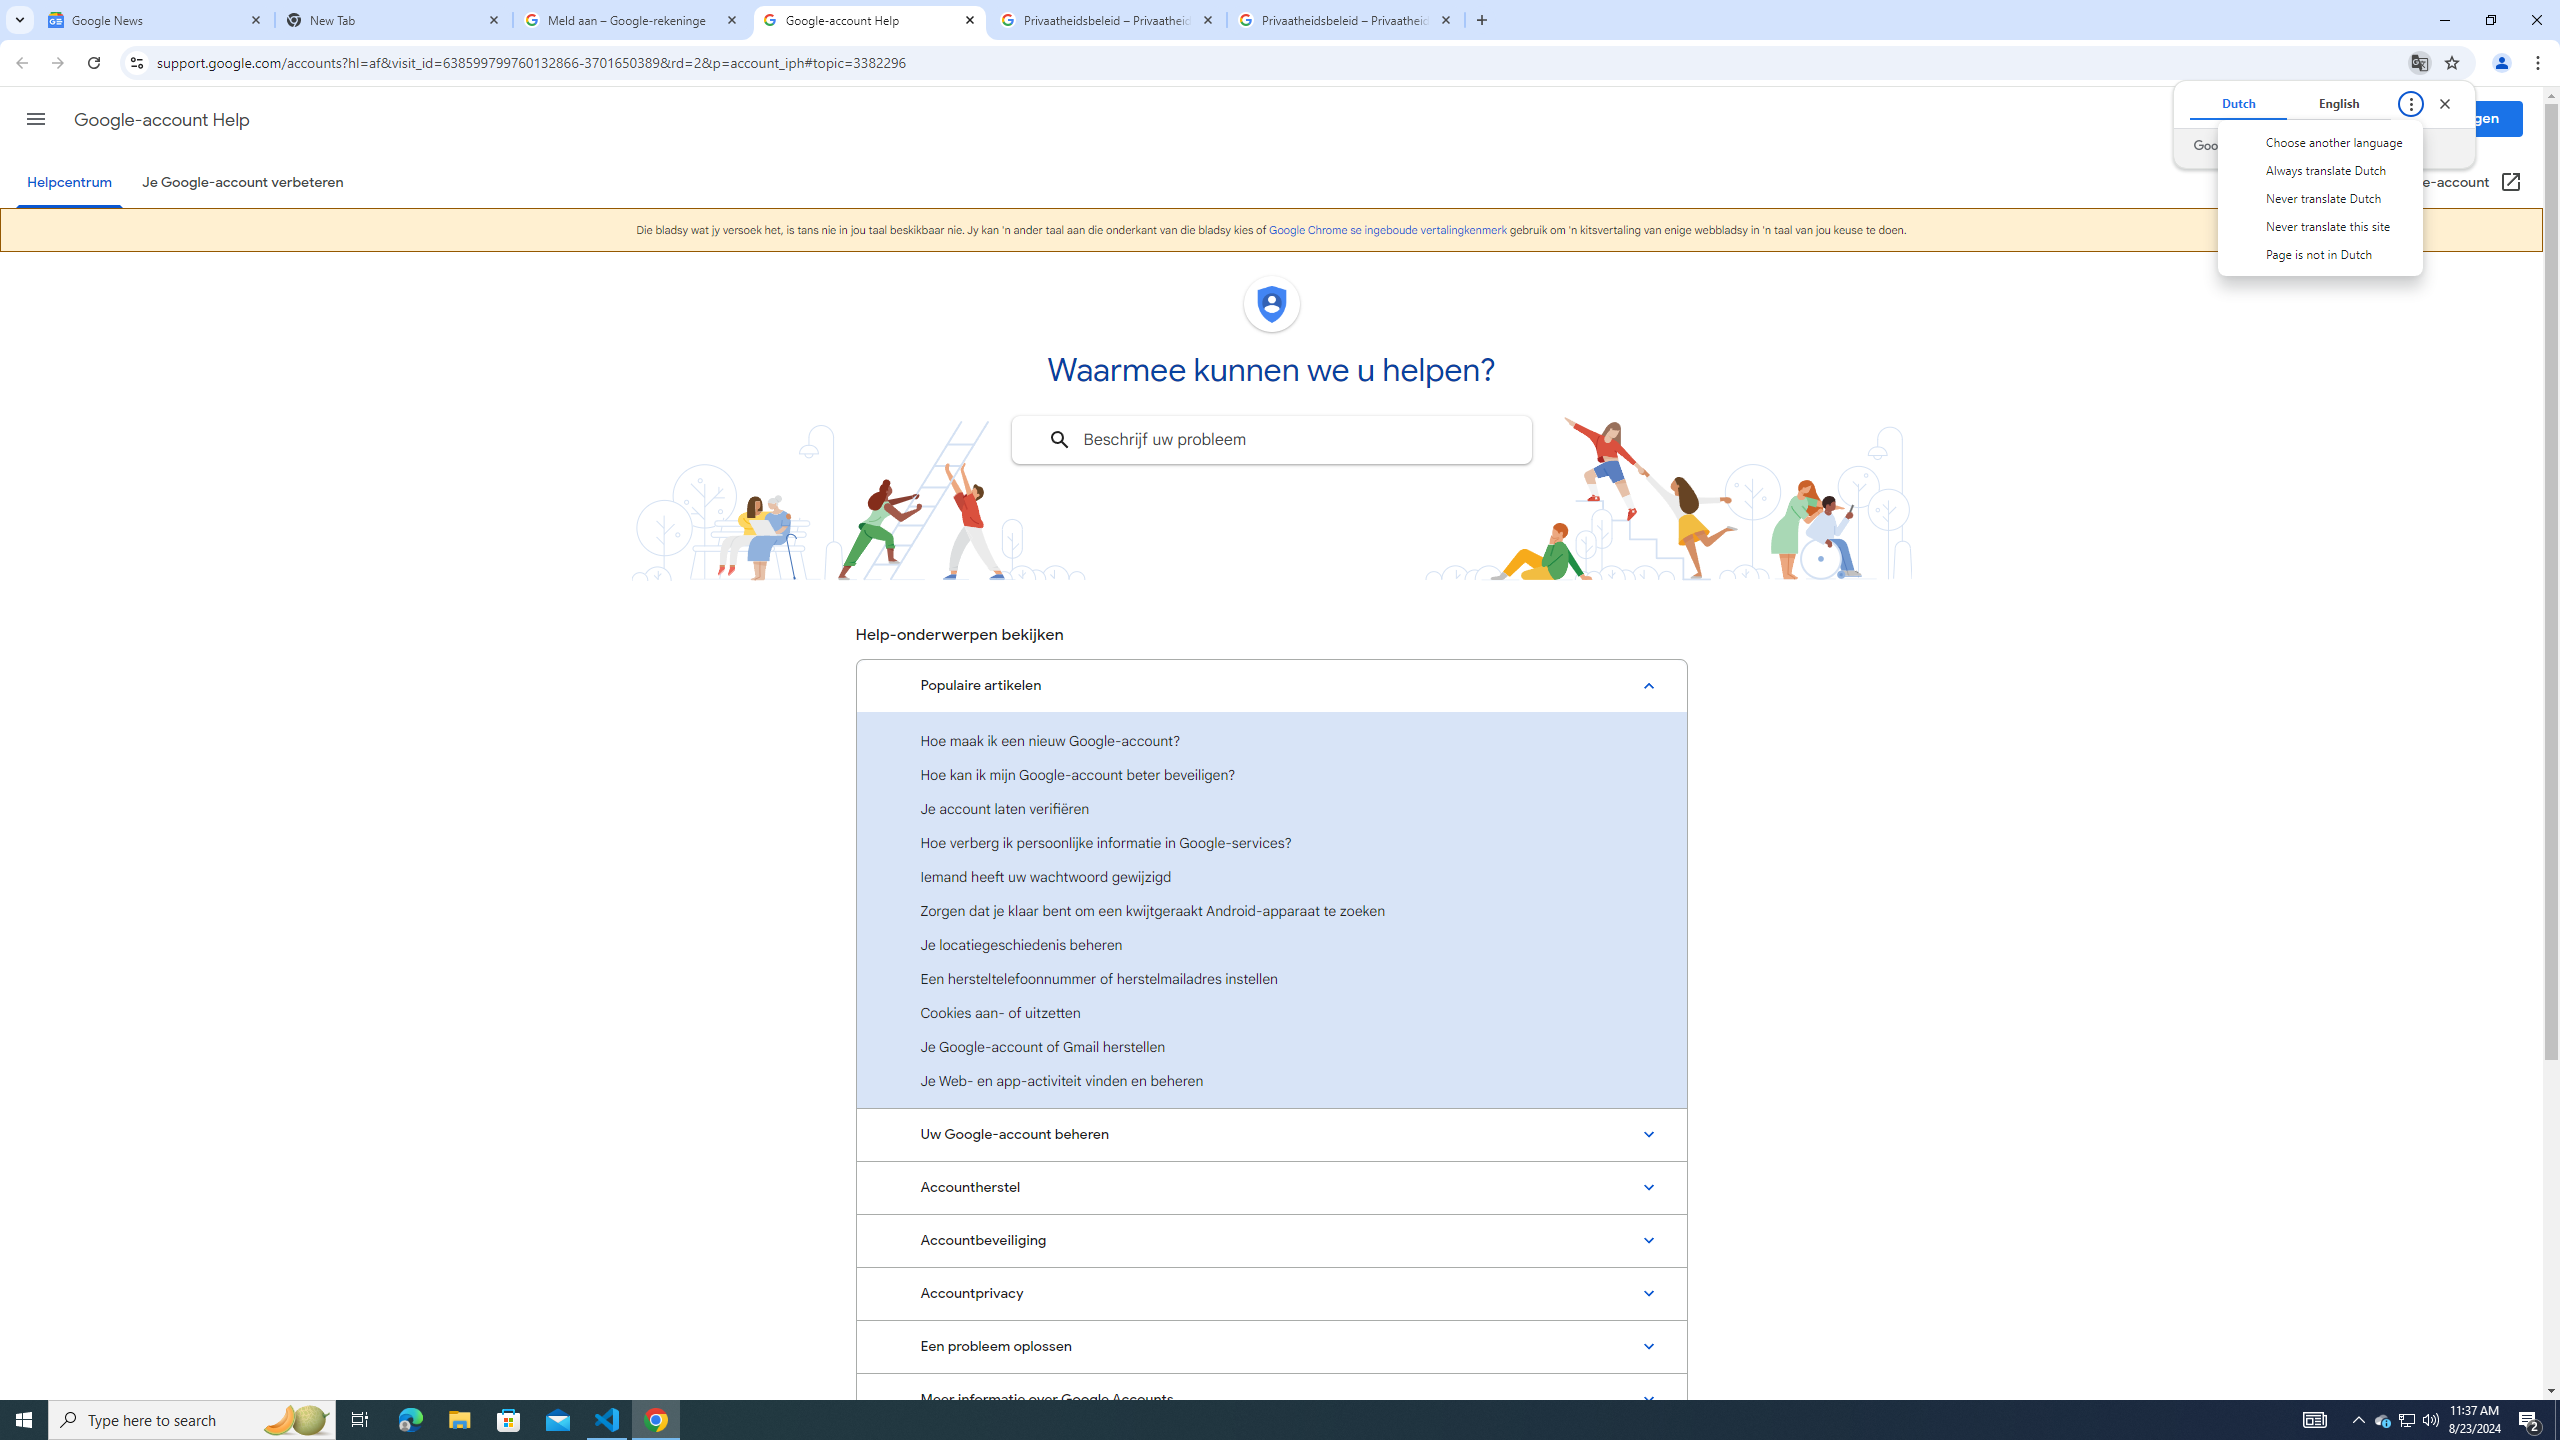 This screenshot has width=2560, height=1440. I want to click on Populaire artikelen, Uitgevouwen lijst met 11 items, so click(1271, 685).